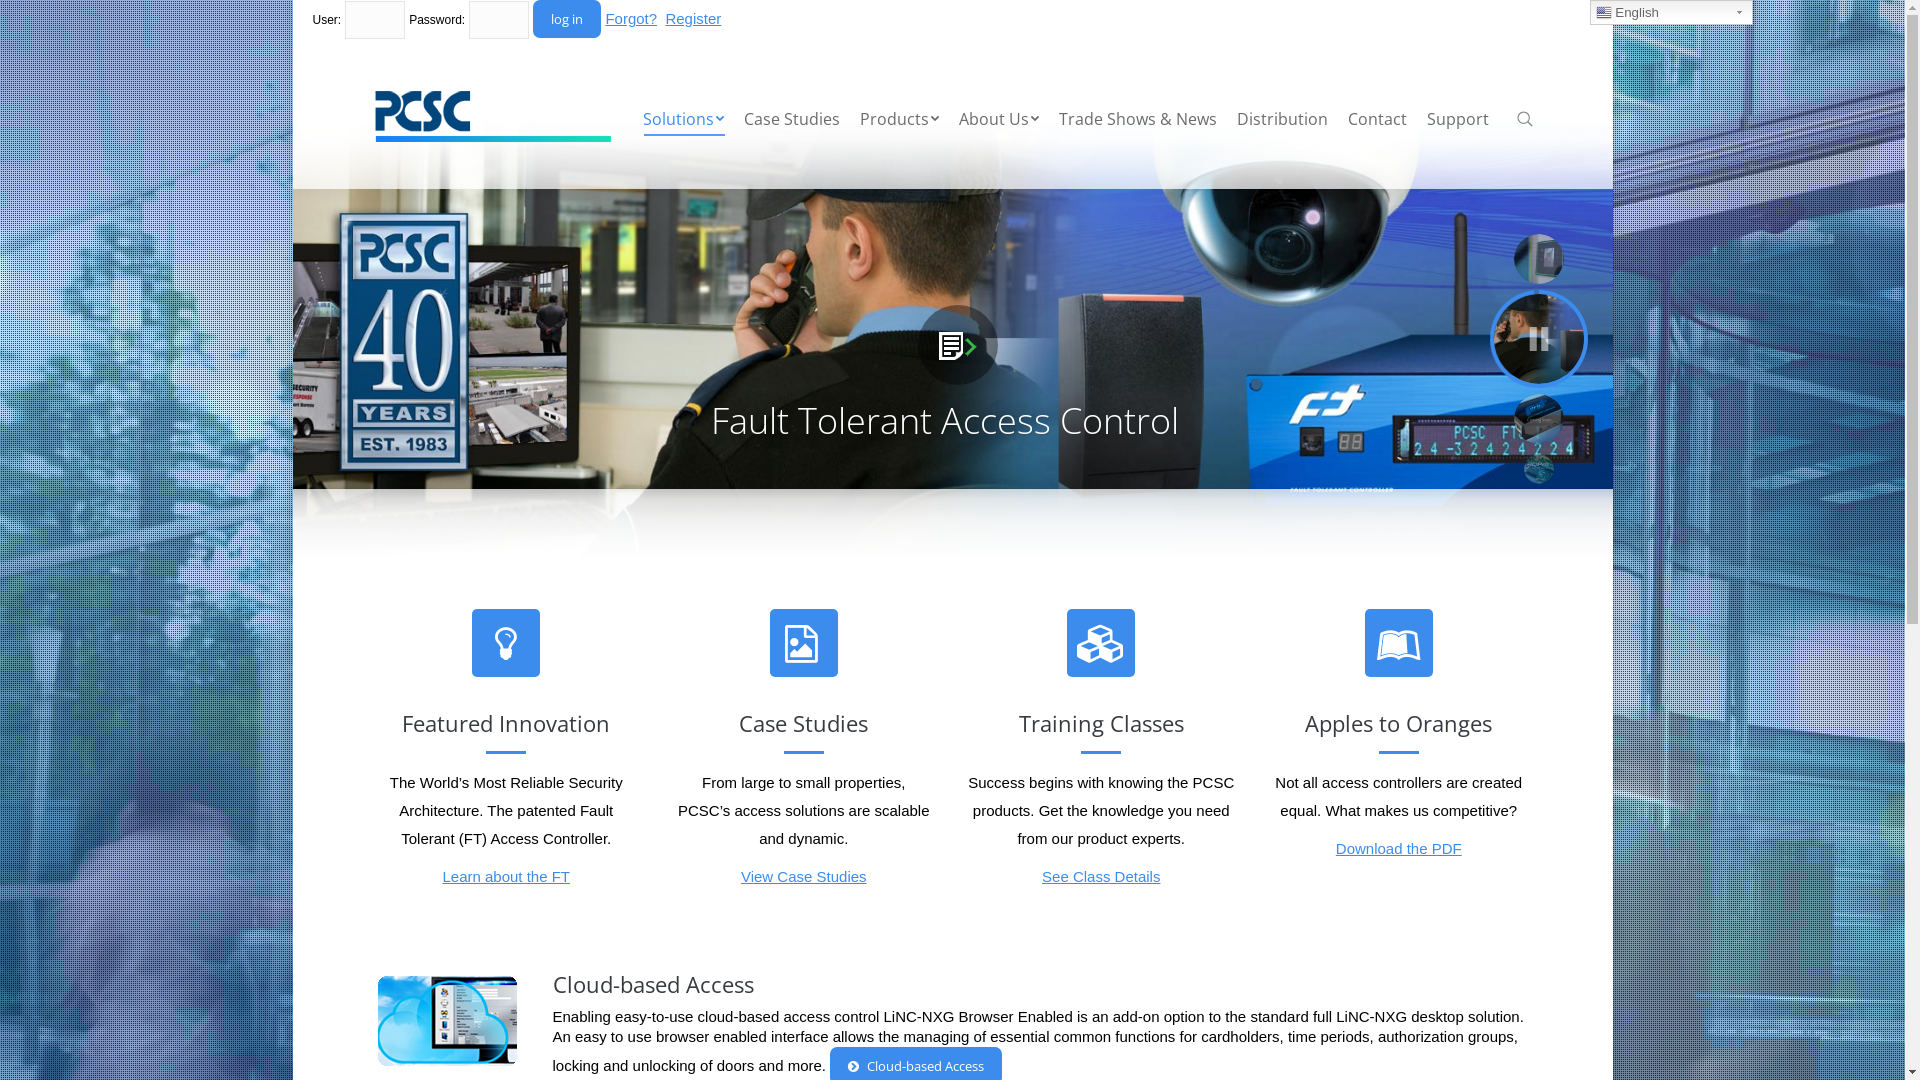  I want to click on View Case Studies, so click(804, 876).